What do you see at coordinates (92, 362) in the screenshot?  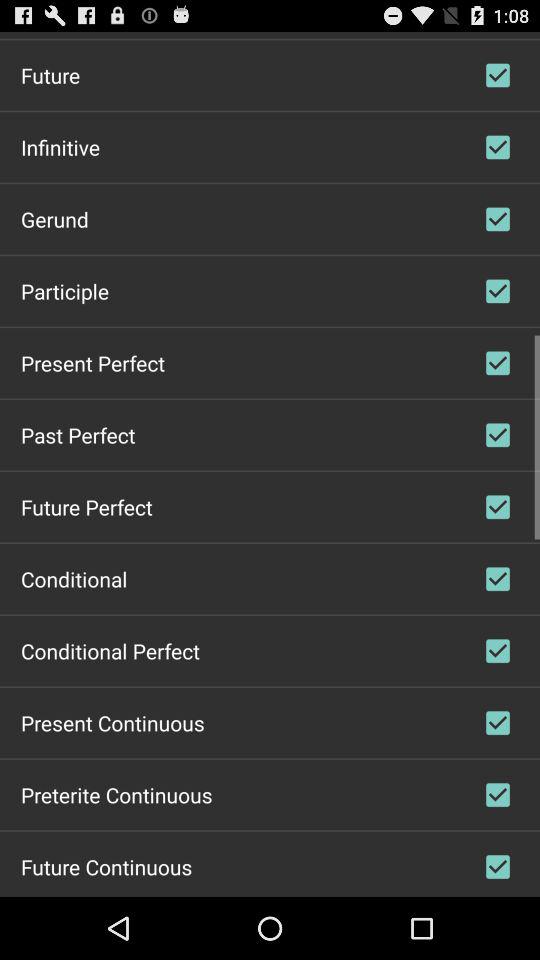 I see `swipe until present perfect item` at bounding box center [92, 362].